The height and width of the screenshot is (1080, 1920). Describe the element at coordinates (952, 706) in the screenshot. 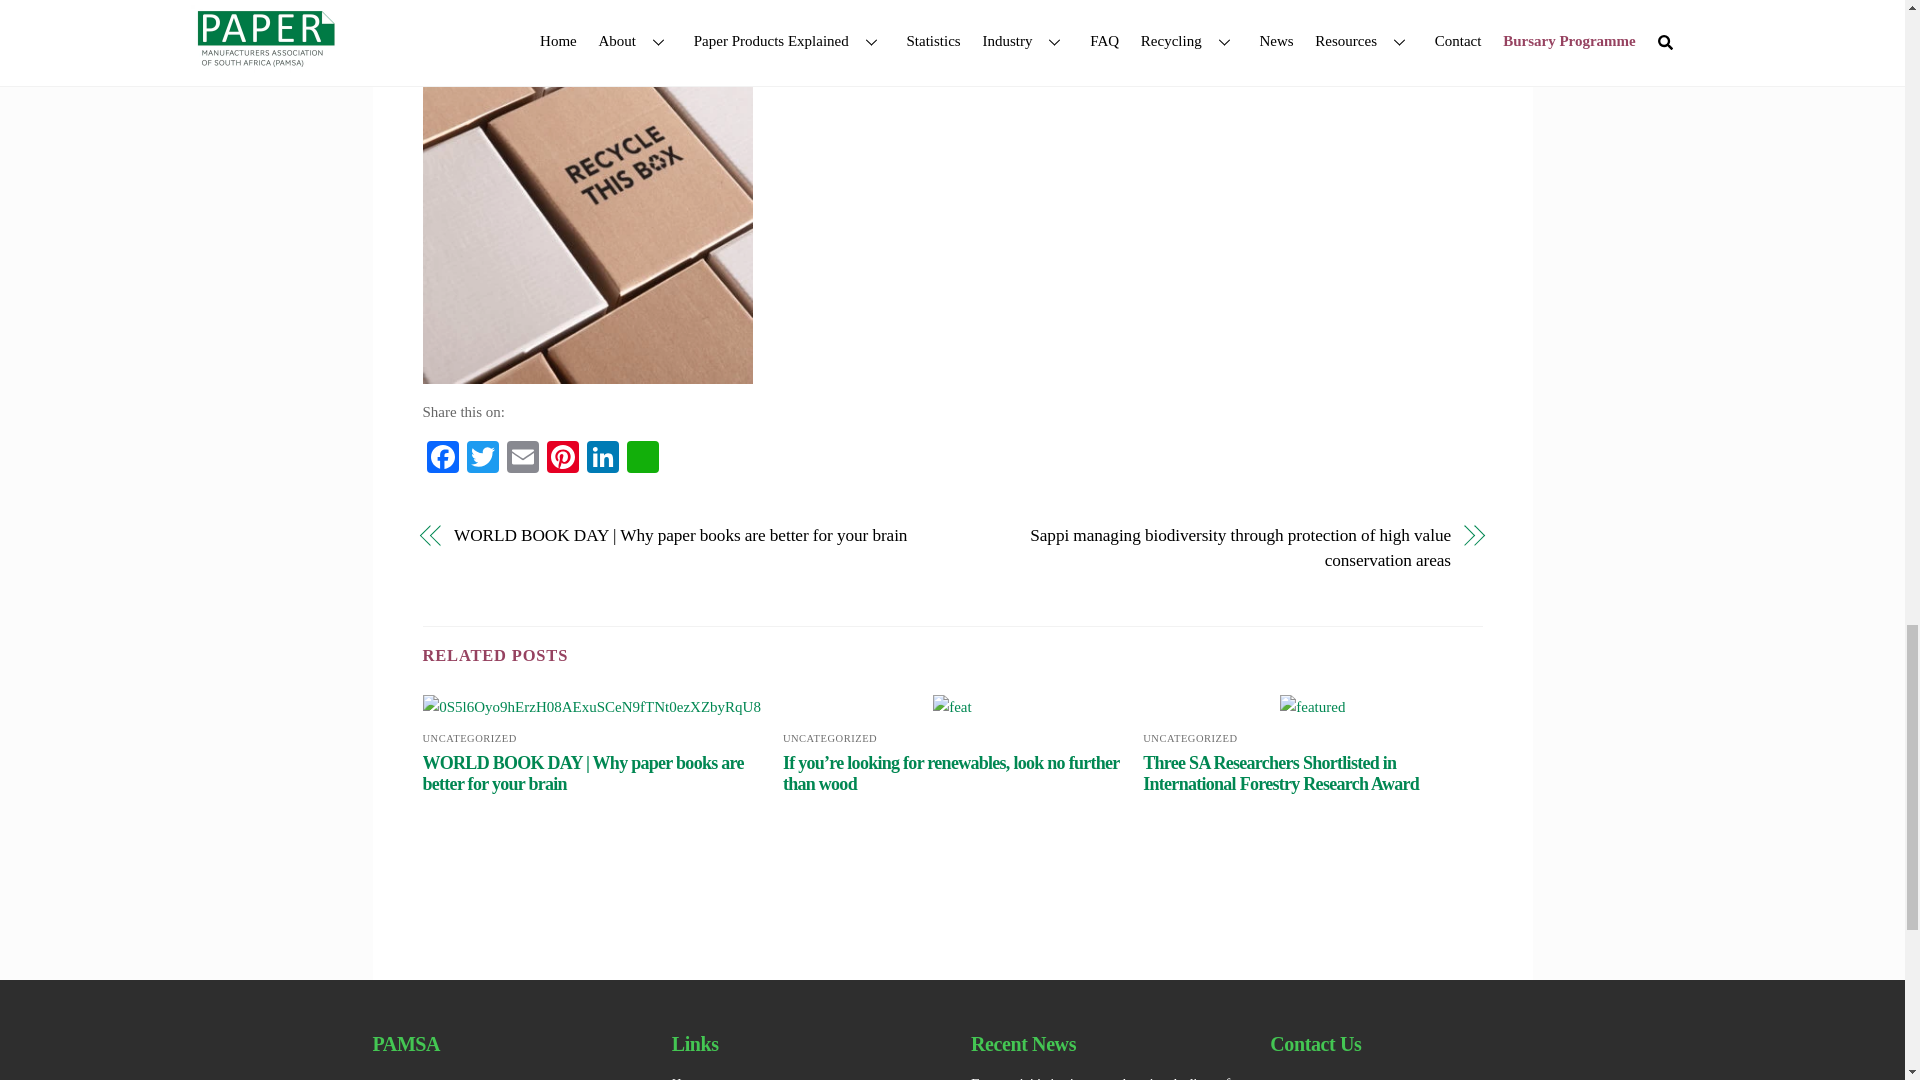

I see `feat` at that location.